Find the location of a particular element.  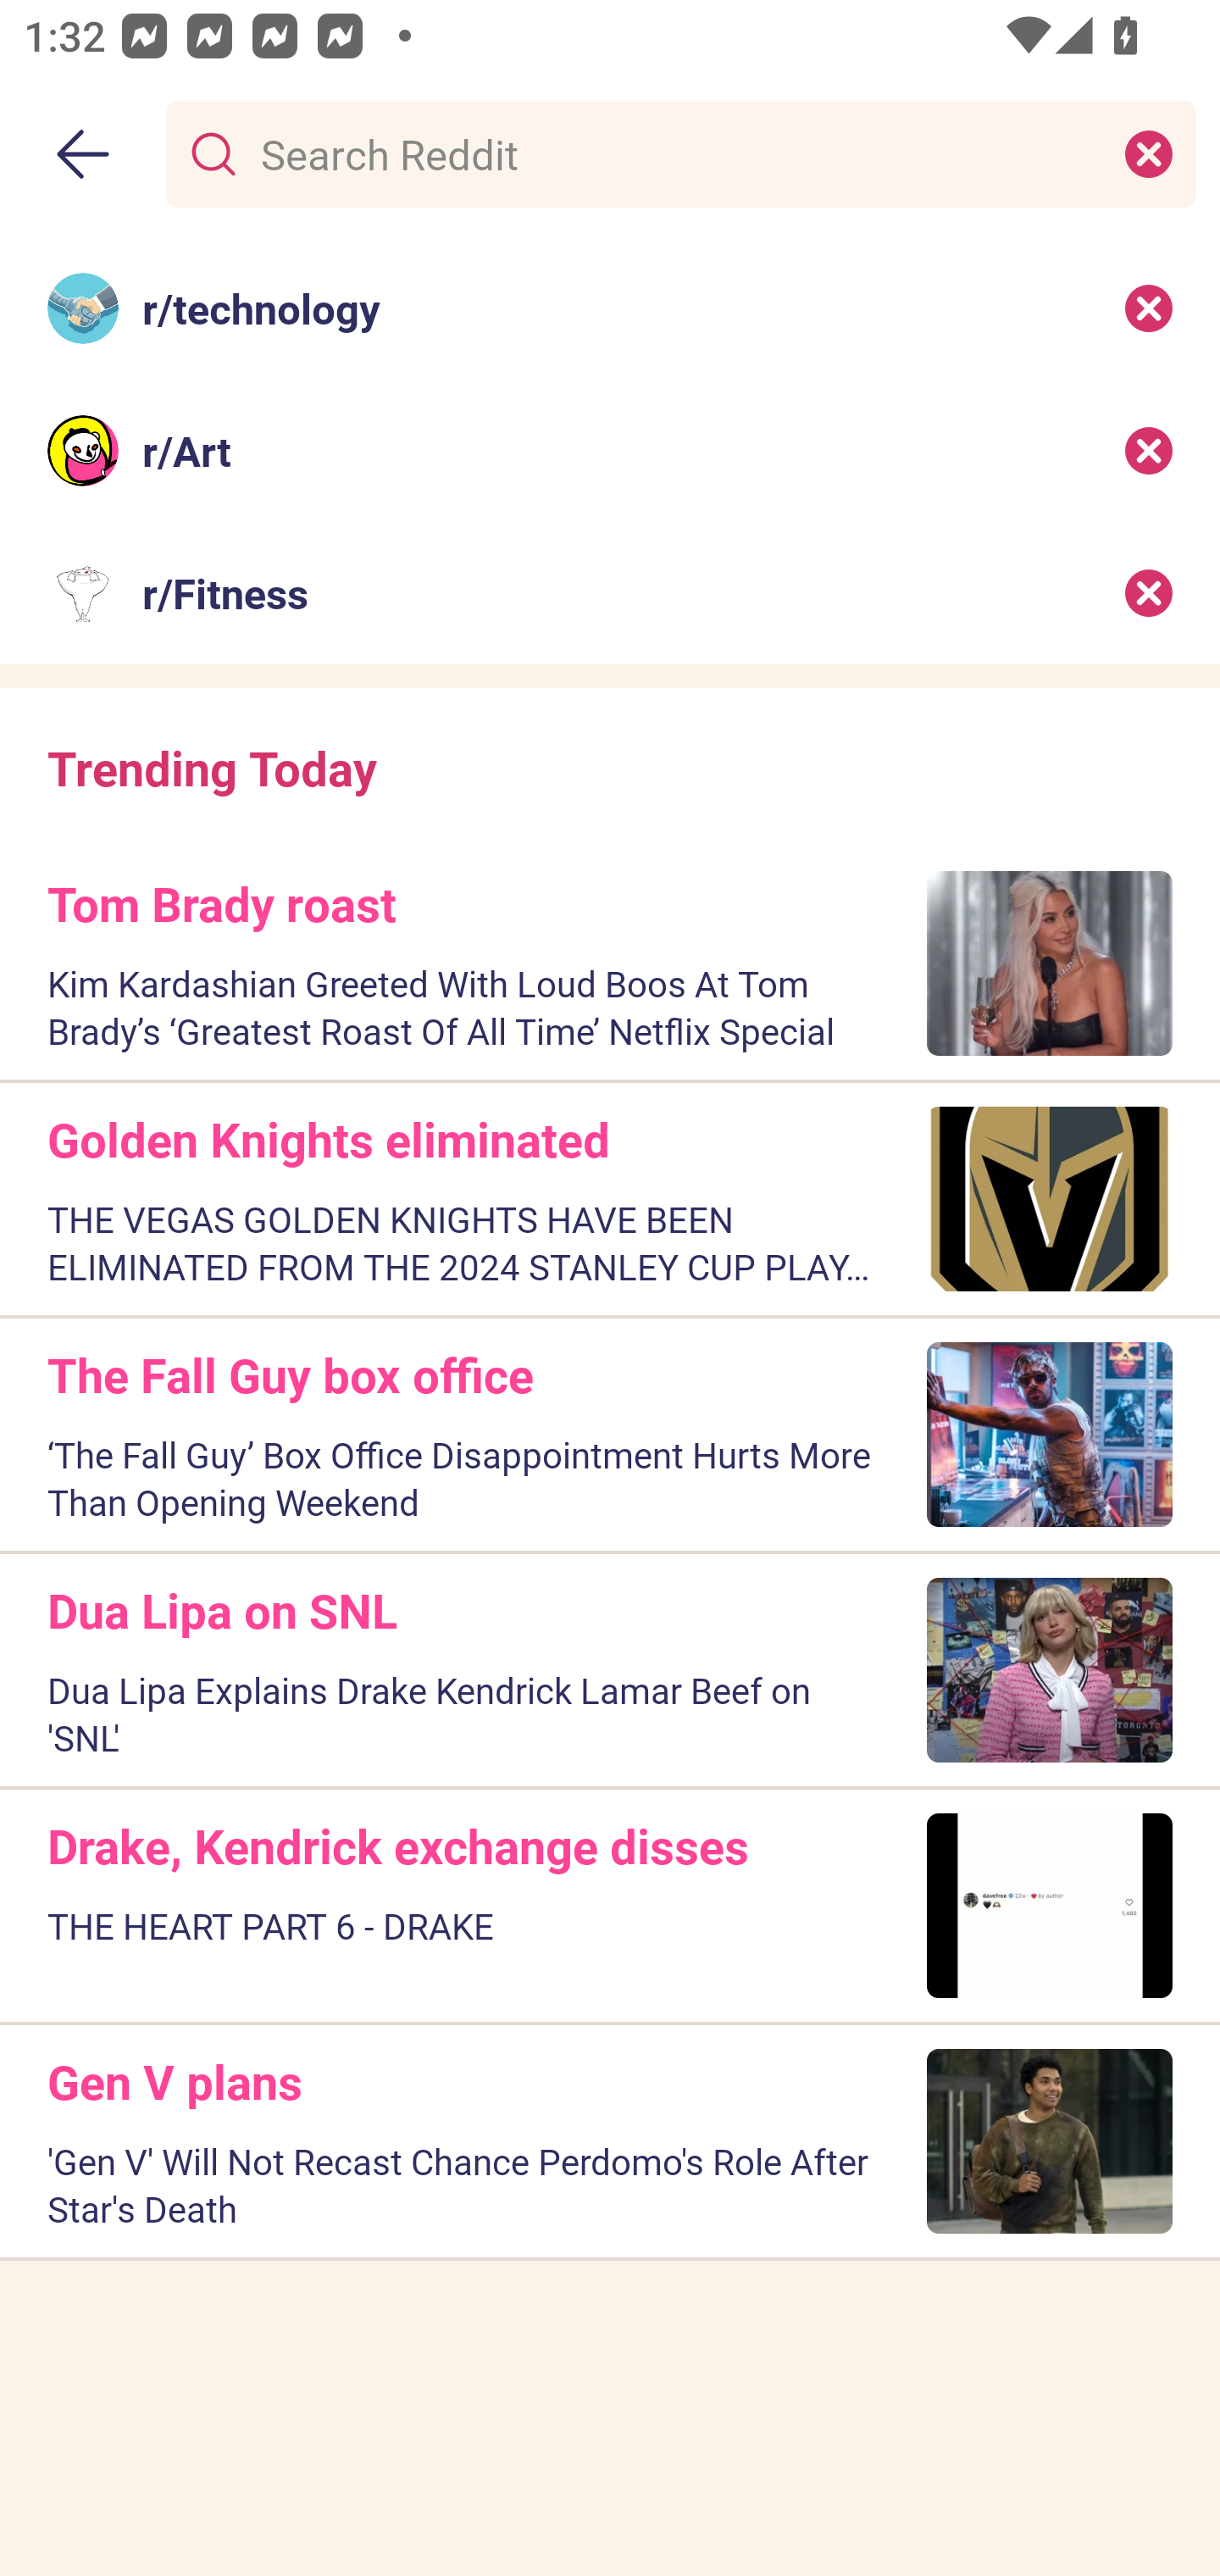

Remove is located at coordinates (1149, 307).